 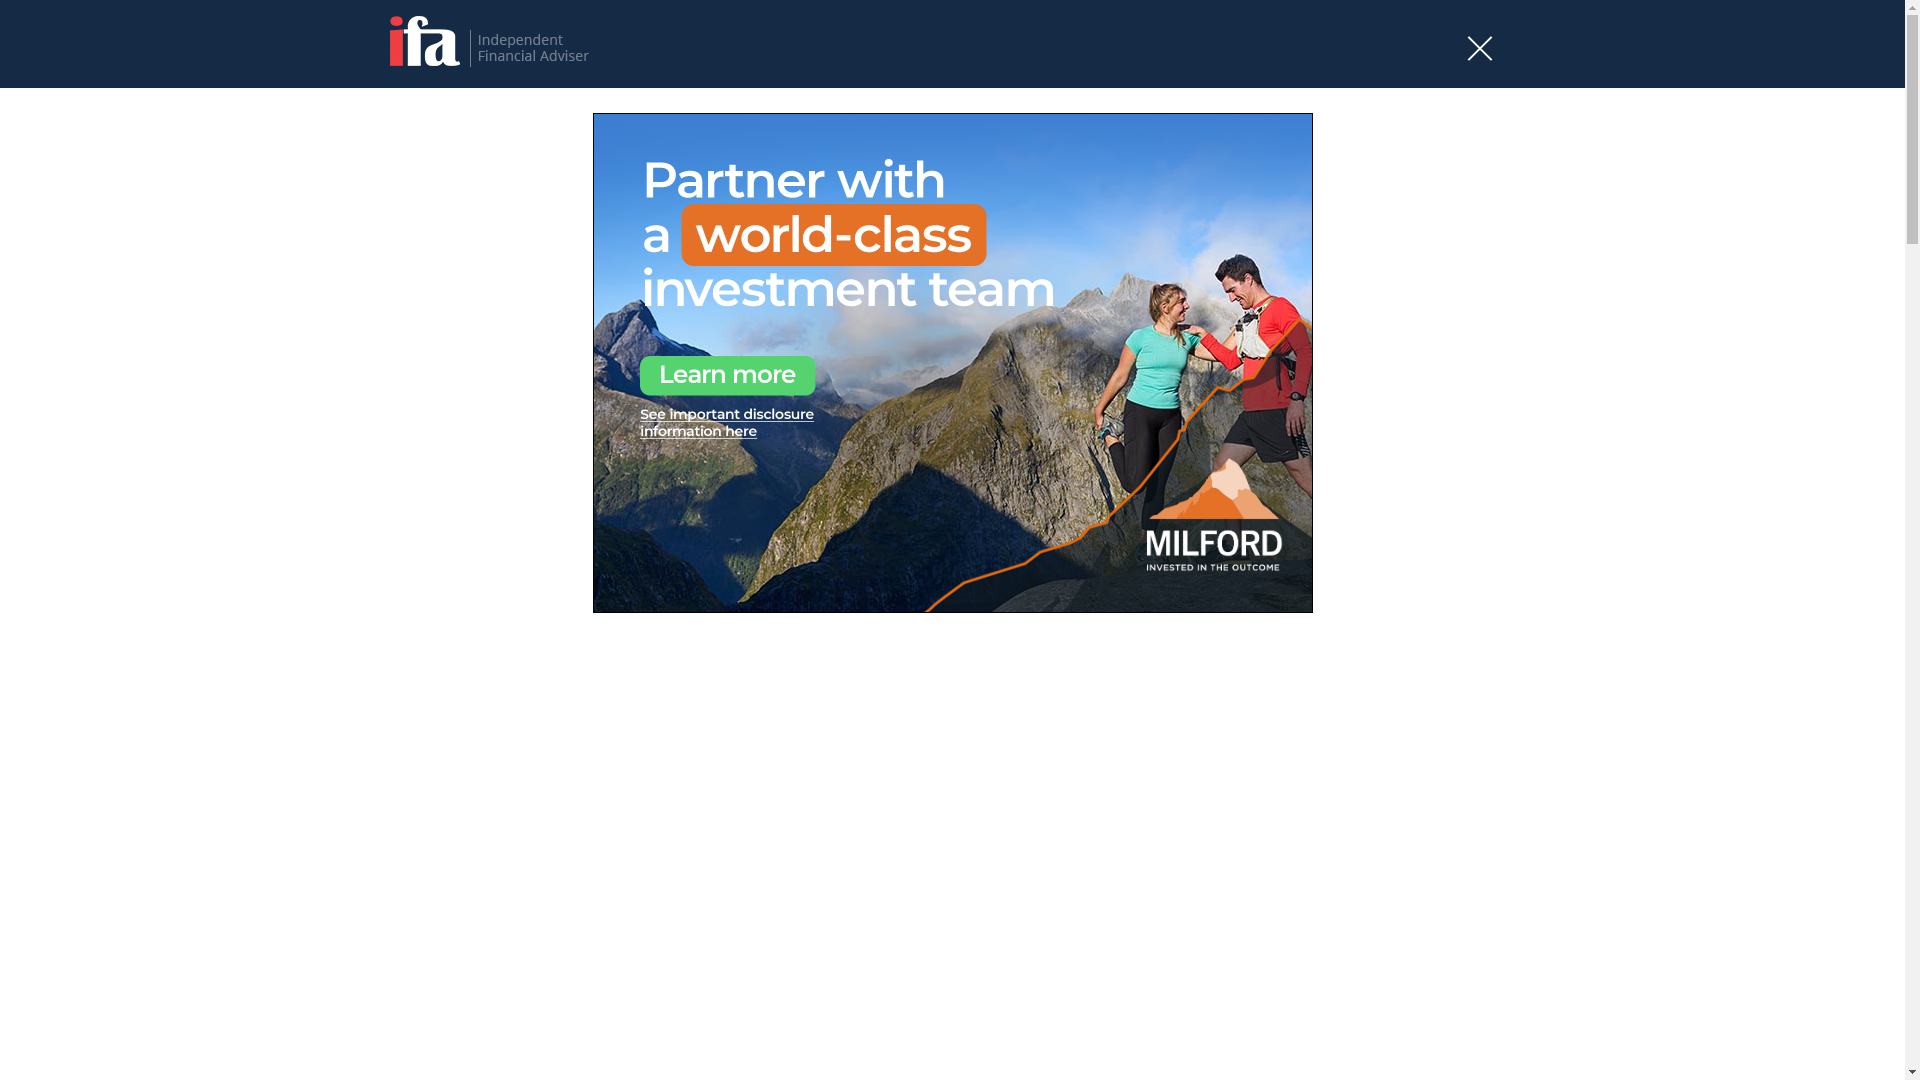 What do you see at coordinates (192, 716) in the screenshot?
I see `Momentum Media Client` at bounding box center [192, 716].